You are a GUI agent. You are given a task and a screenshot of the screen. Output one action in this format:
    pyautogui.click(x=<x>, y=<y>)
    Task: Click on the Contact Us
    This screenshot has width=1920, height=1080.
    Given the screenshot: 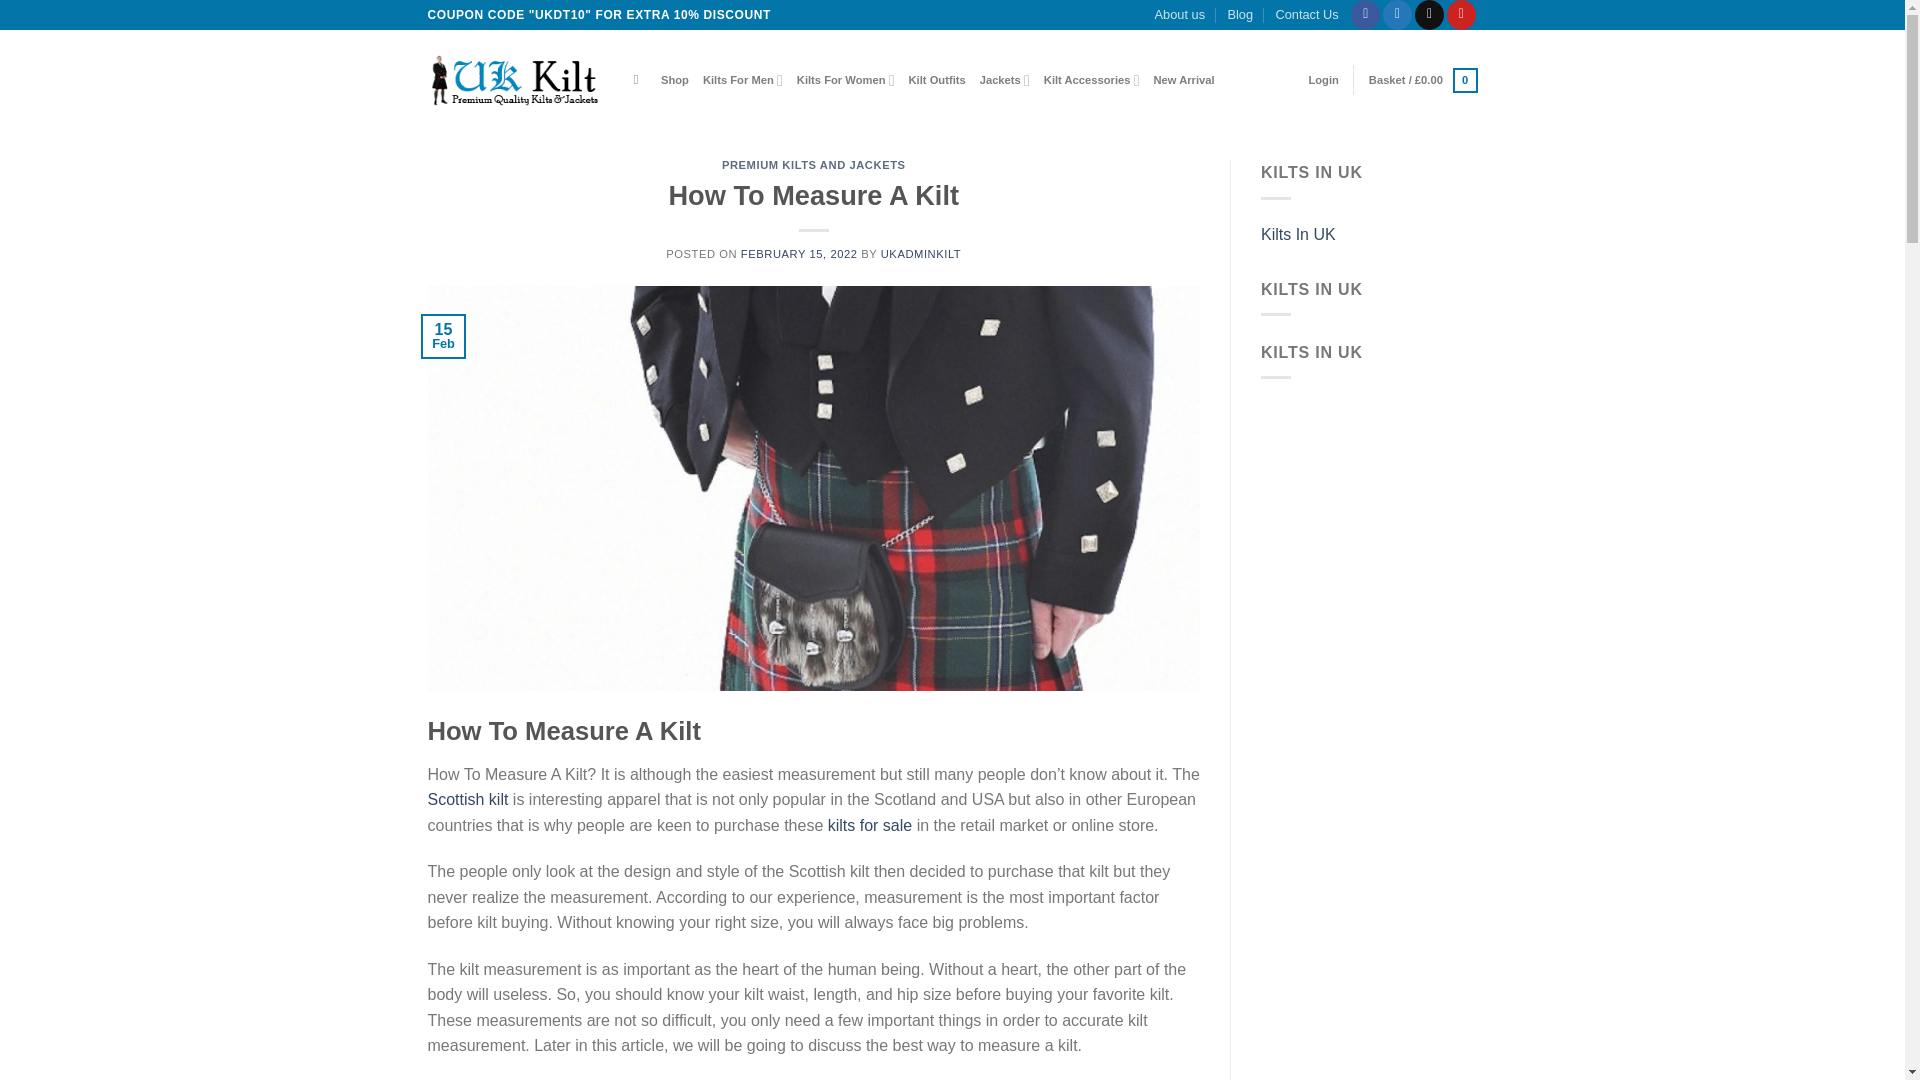 What is the action you would take?
    pyautogui.click(x=1306, y=15)
    